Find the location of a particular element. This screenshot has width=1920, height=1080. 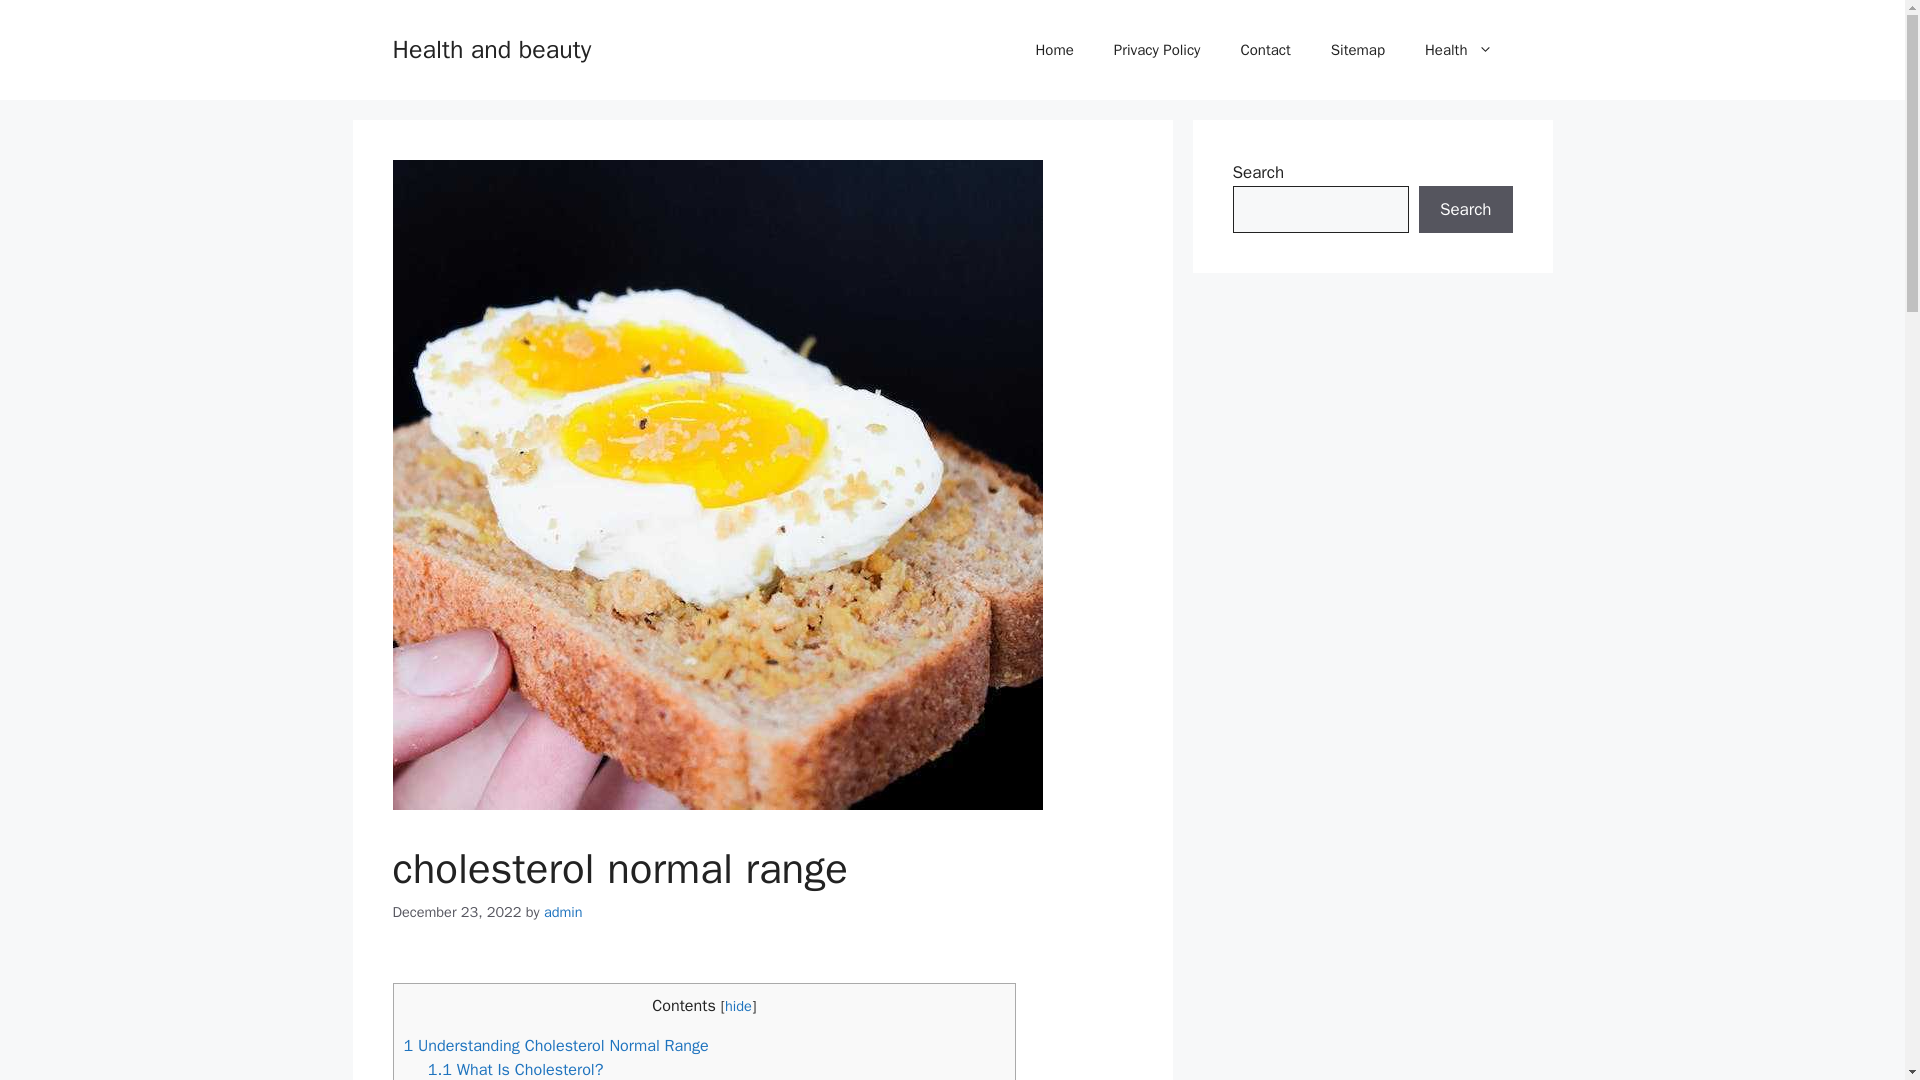

View all posts by admin is located at coordinates (563, 912).